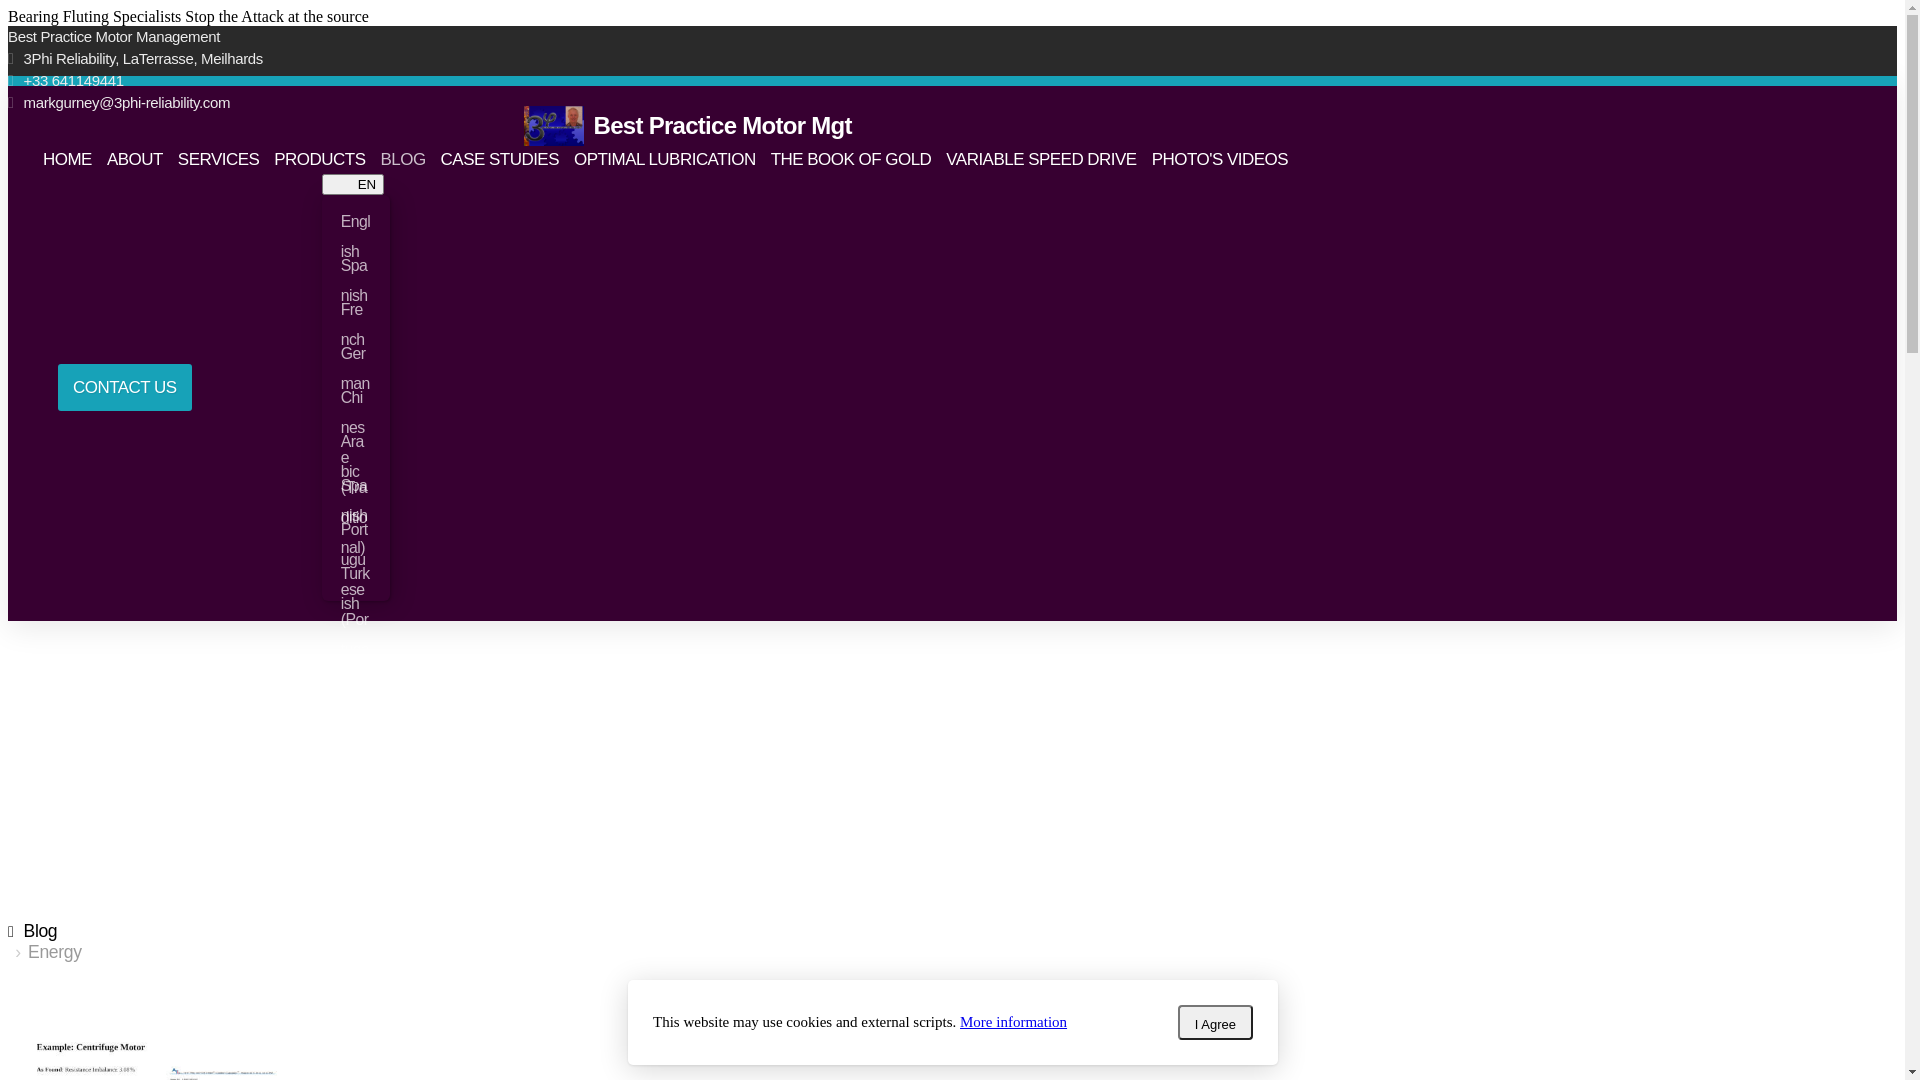 The image size is (1920, 1080). What do you see at coordinates (356, 266) in the screenshot?
I see `Spanish` at bounding box center [356, 266].